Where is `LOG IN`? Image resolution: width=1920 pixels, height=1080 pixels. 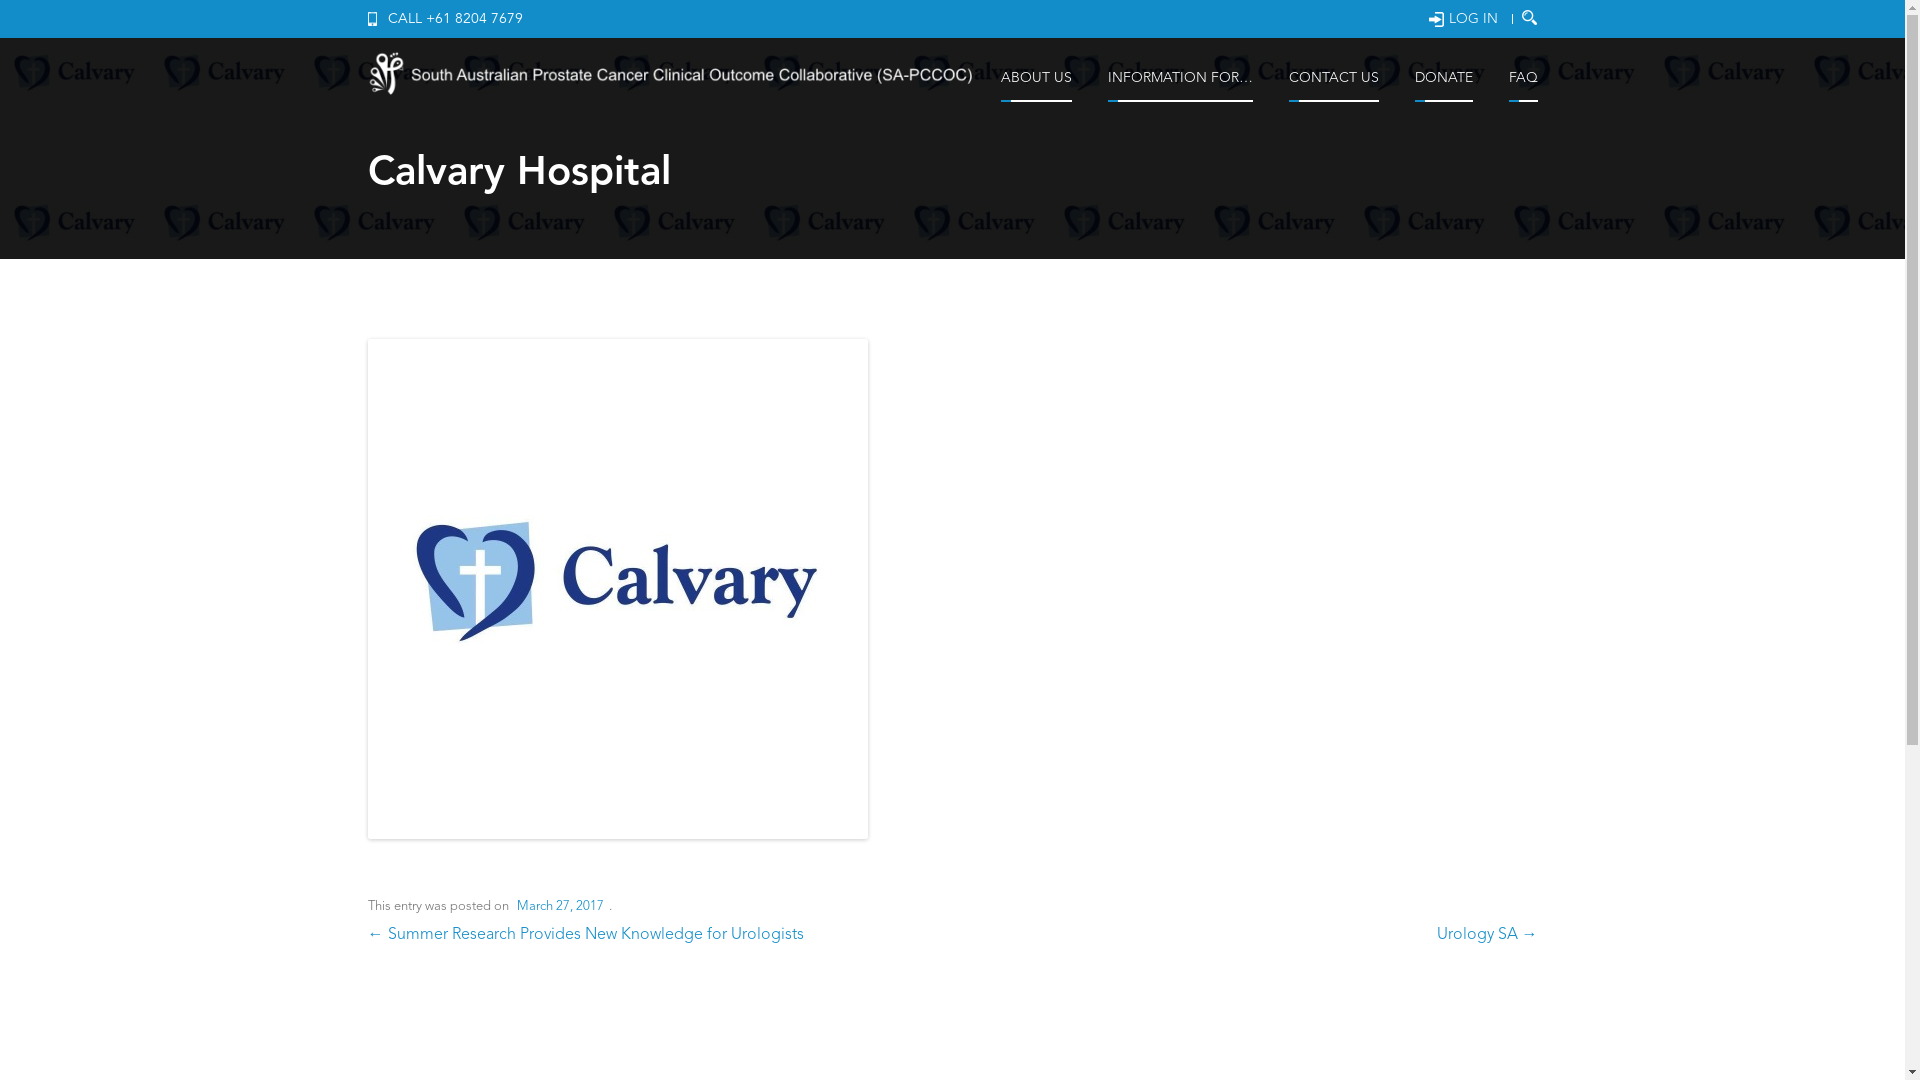 LOG IN is located at coordinates (1462, 19).